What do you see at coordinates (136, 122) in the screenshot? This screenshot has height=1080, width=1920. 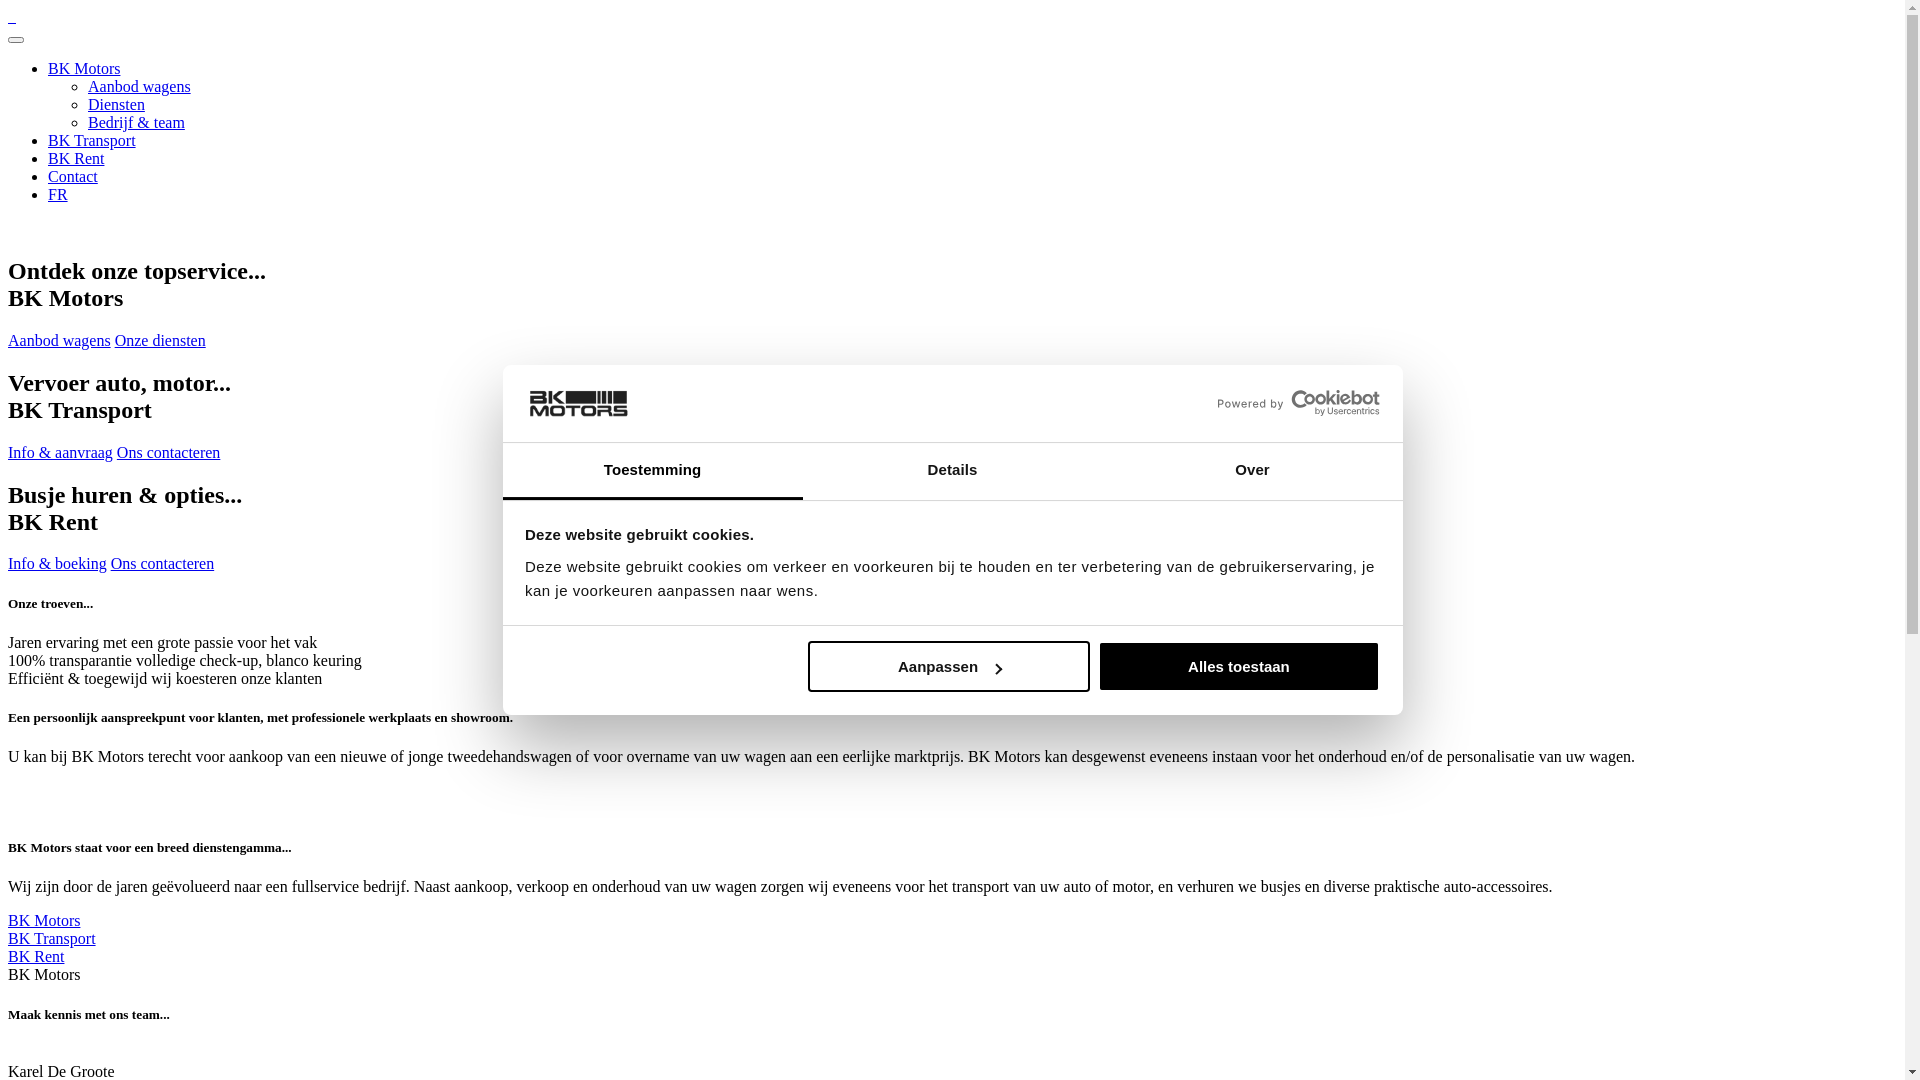 I see `Bedrijf & team` at bounding box center [136, 122].